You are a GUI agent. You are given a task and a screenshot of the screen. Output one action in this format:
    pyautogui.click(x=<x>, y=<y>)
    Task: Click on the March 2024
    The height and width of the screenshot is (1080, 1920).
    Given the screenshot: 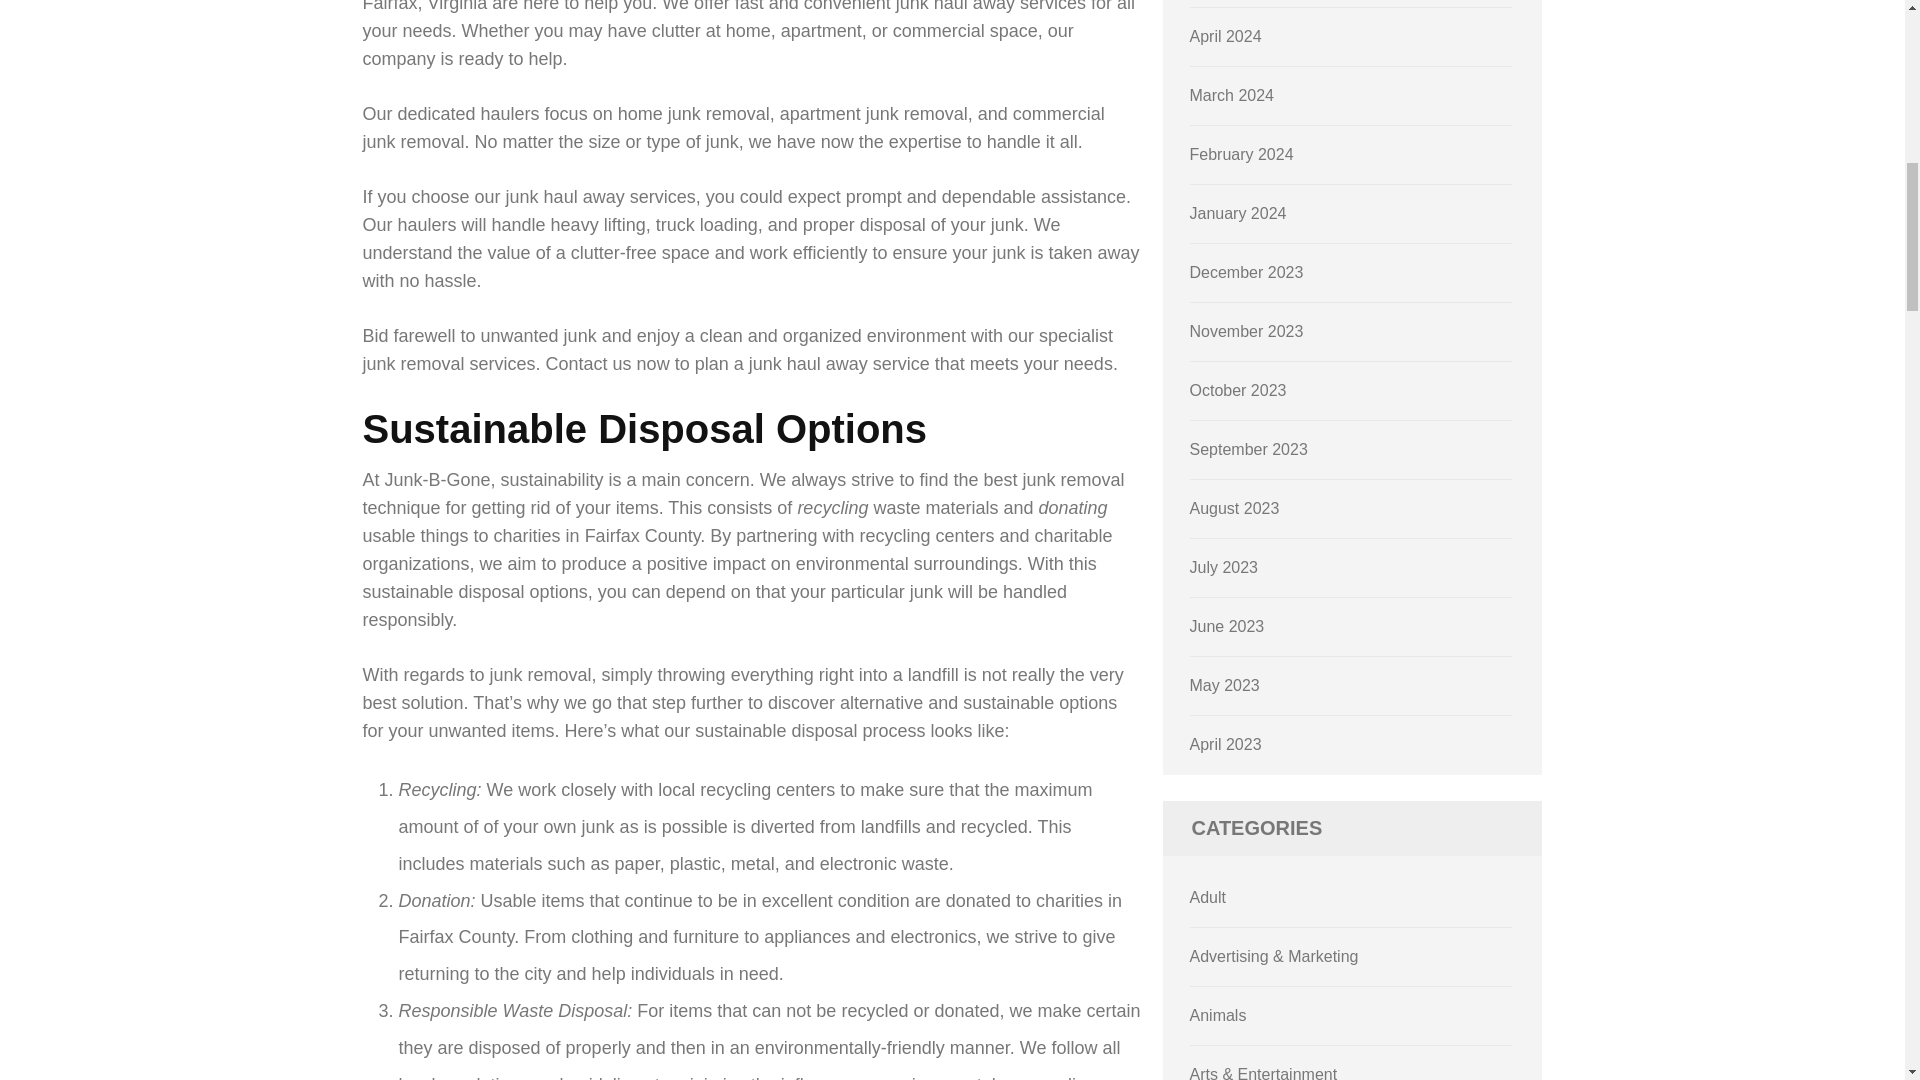 What is the action you would take?
    pyautogui.click(x=1232, y=95)
    